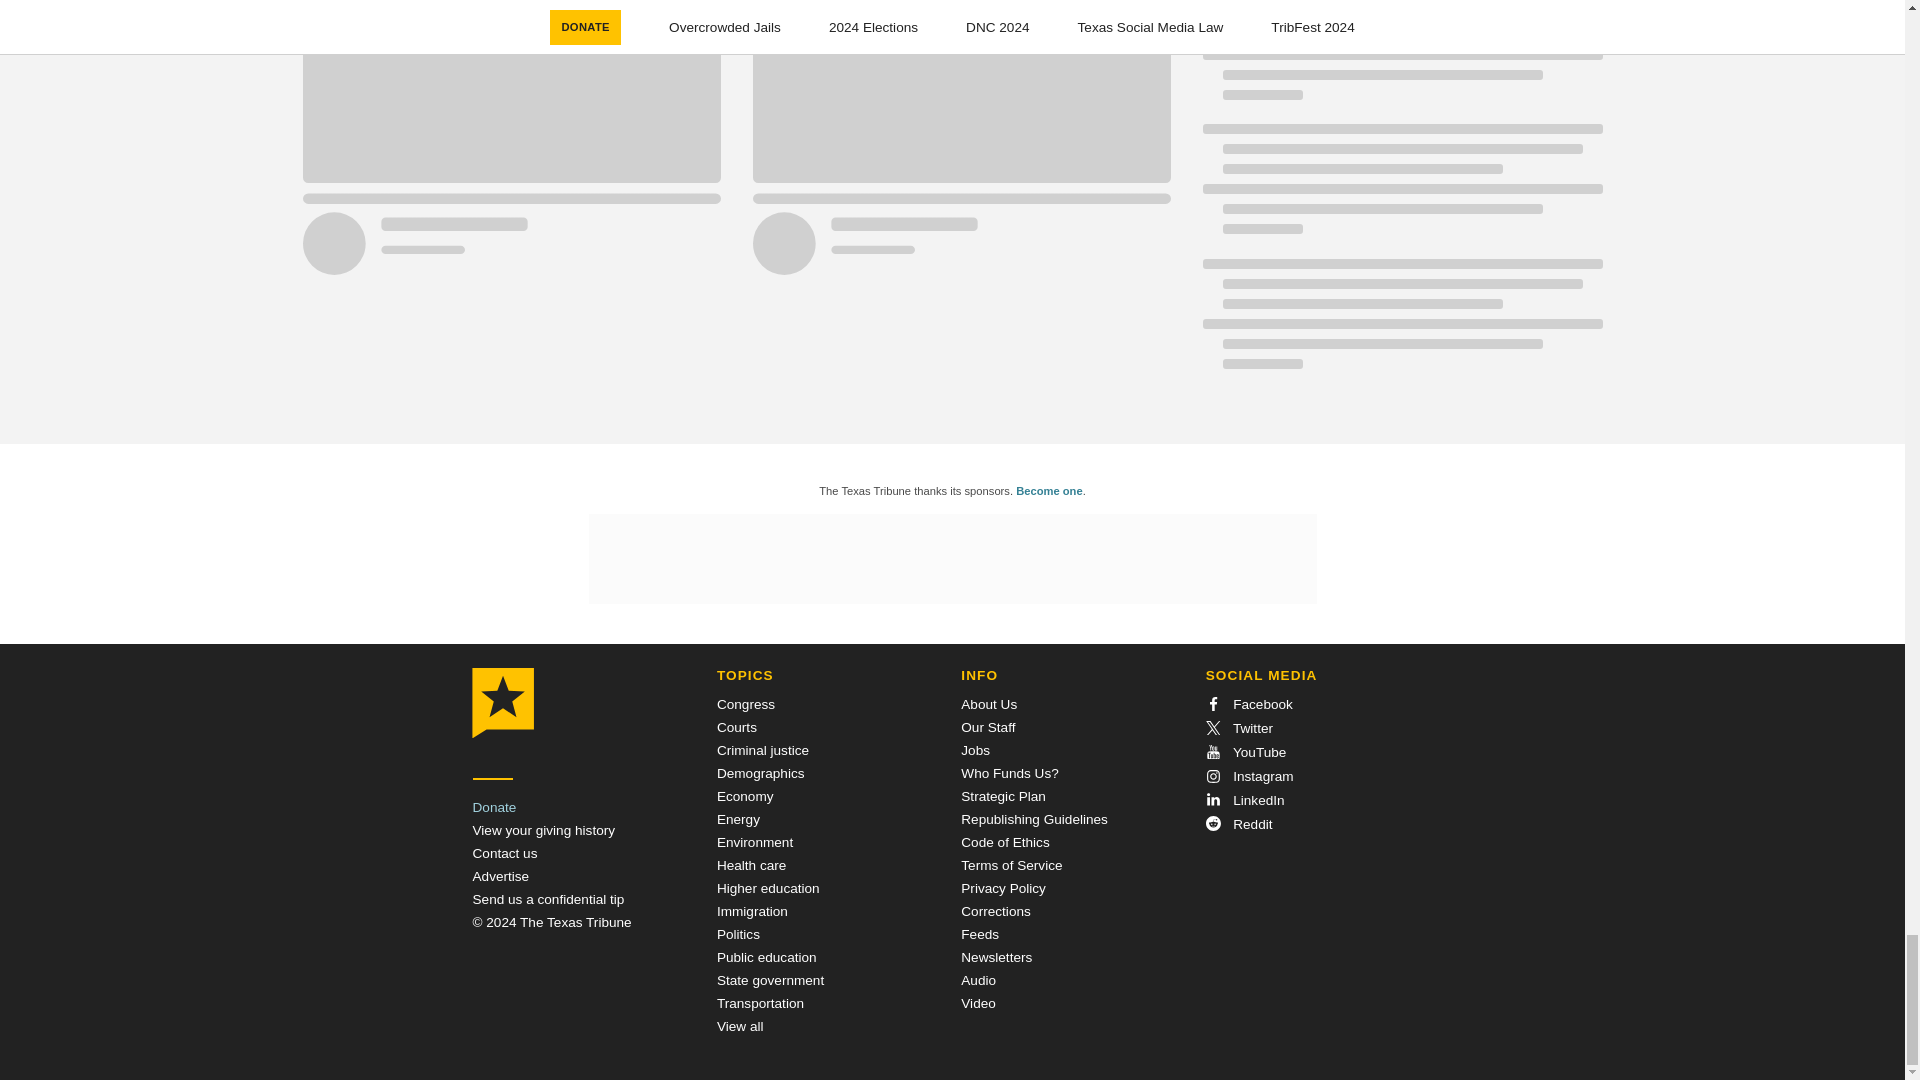 The height and width of the screenshot is (1080, 1920). What do you see at coordinates (1011, 864) in the screenshot?
I see `Terms of Service` at bounding box center [1011, 864].